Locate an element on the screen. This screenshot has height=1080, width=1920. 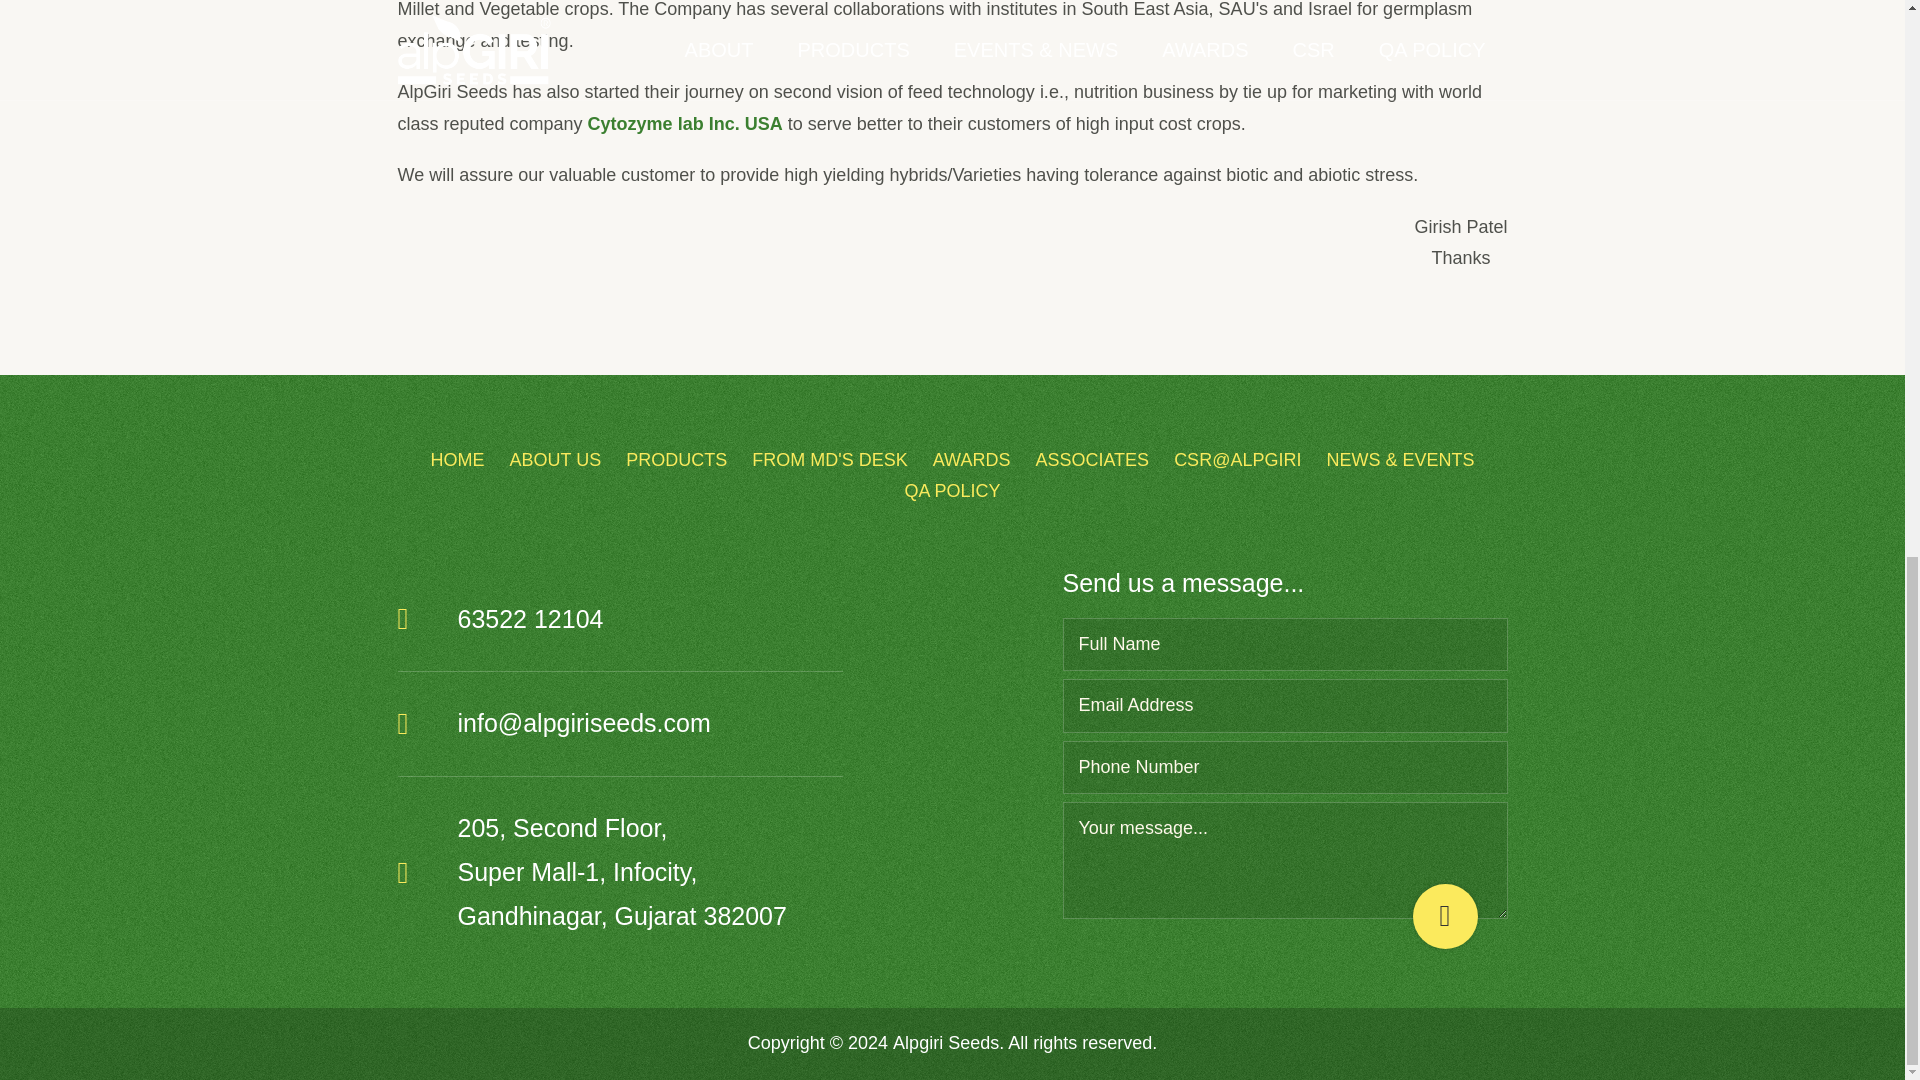
HOME is located at coordinates (456, 460).